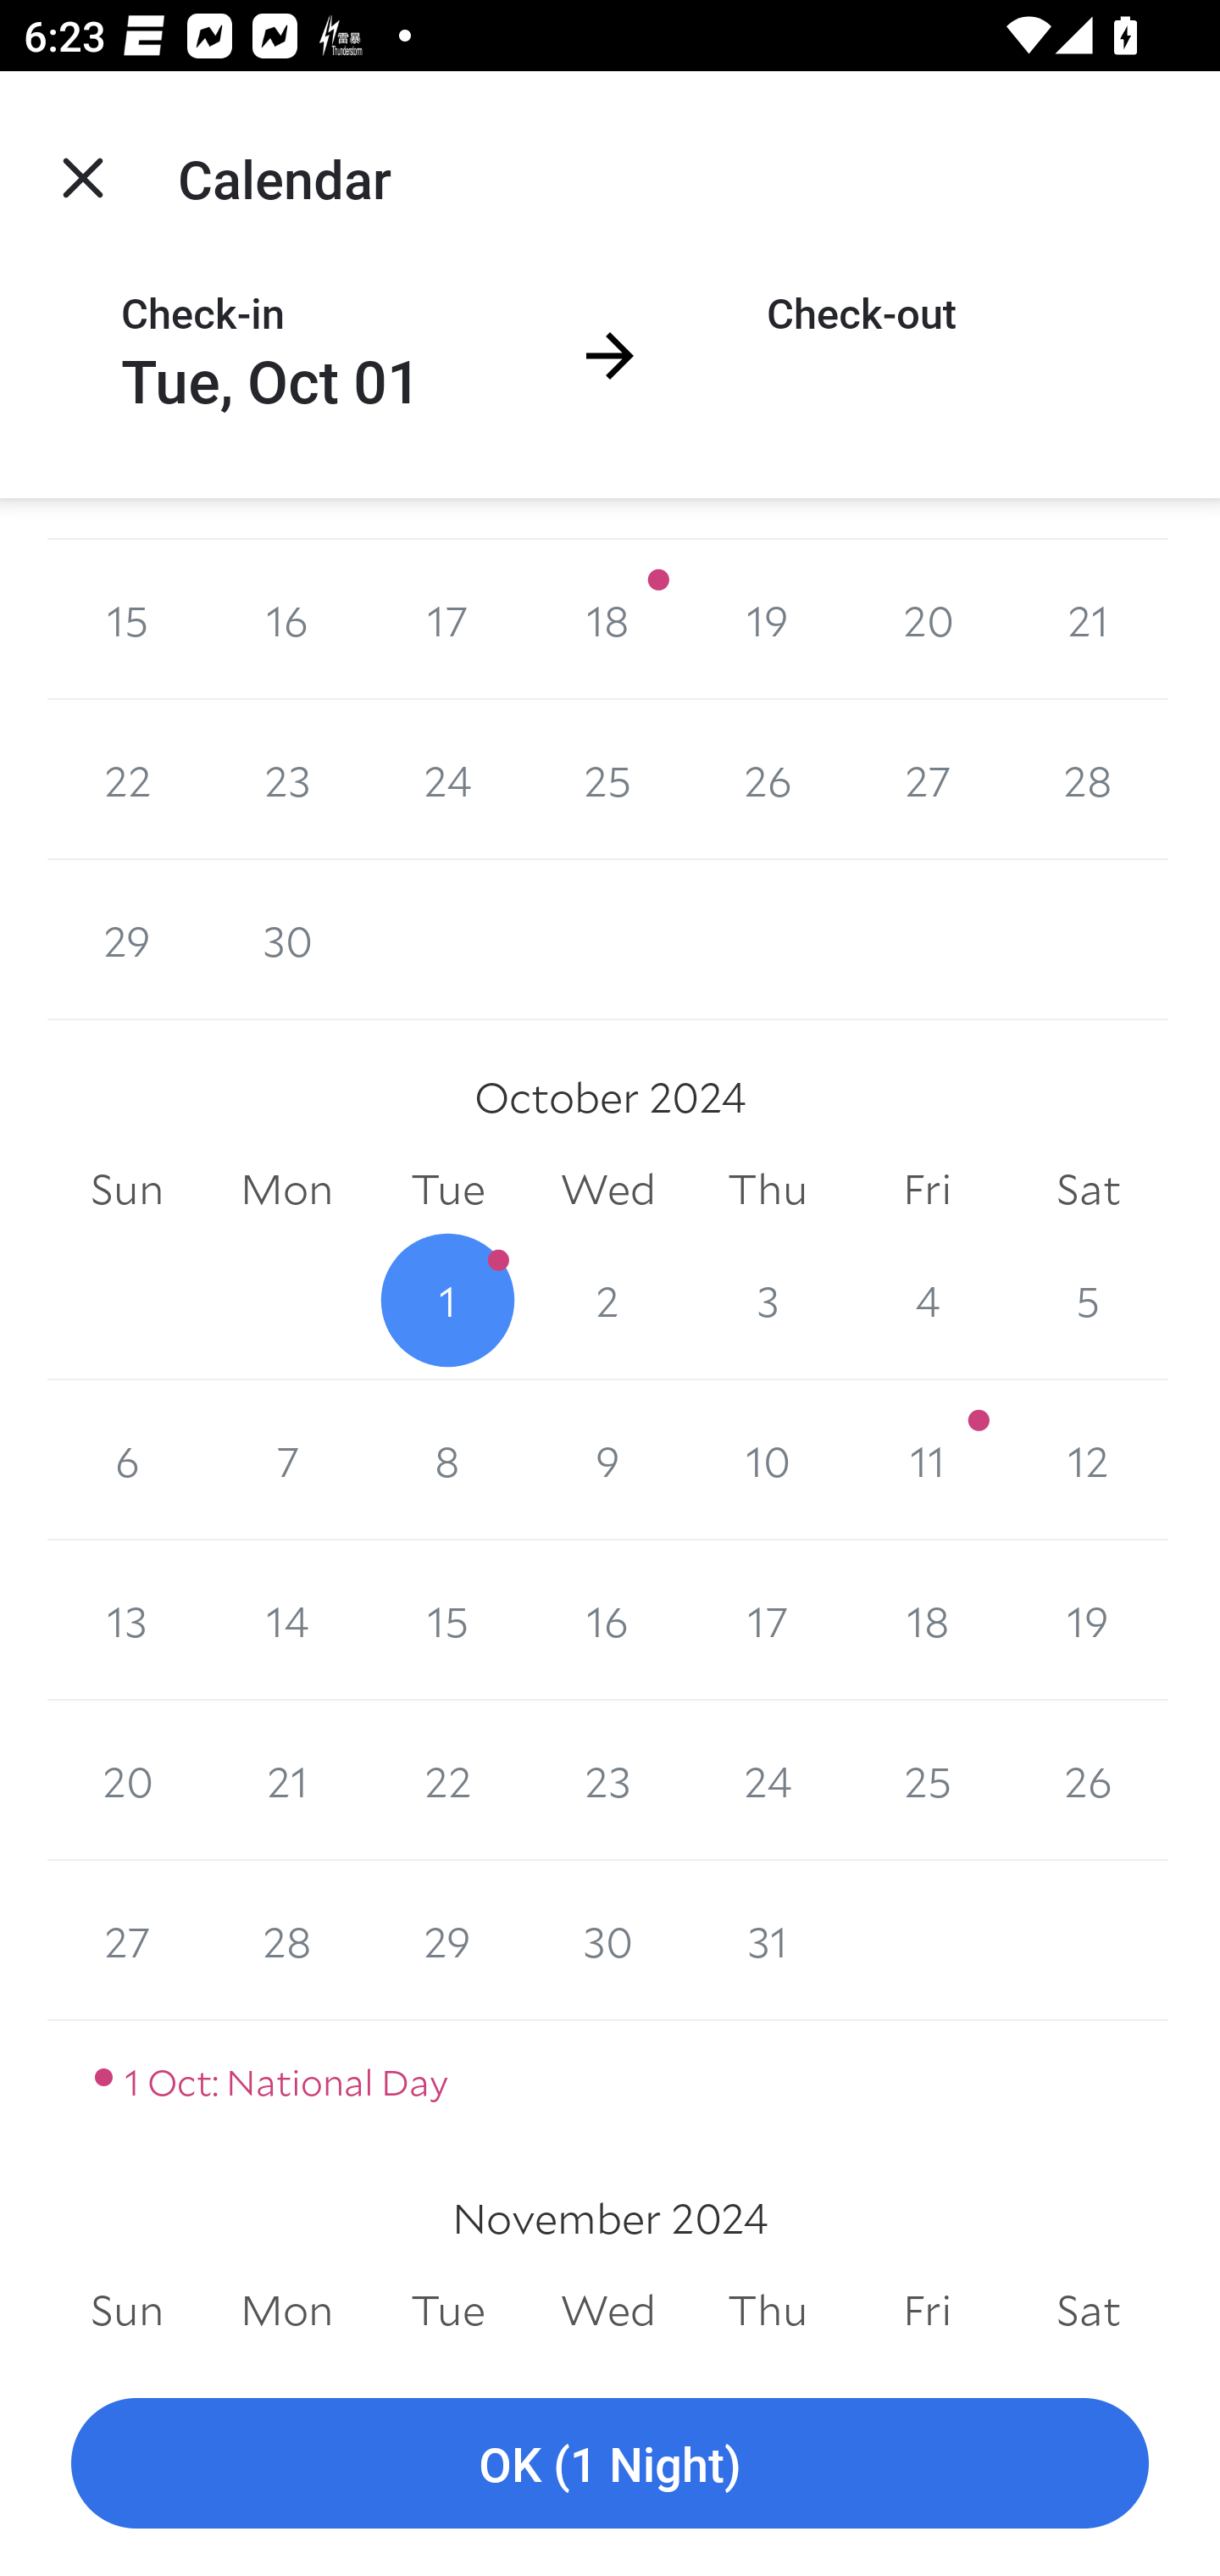 The image size is (1220, 2576). I want to click on 25 25 October 2024, so click(927, 1779).